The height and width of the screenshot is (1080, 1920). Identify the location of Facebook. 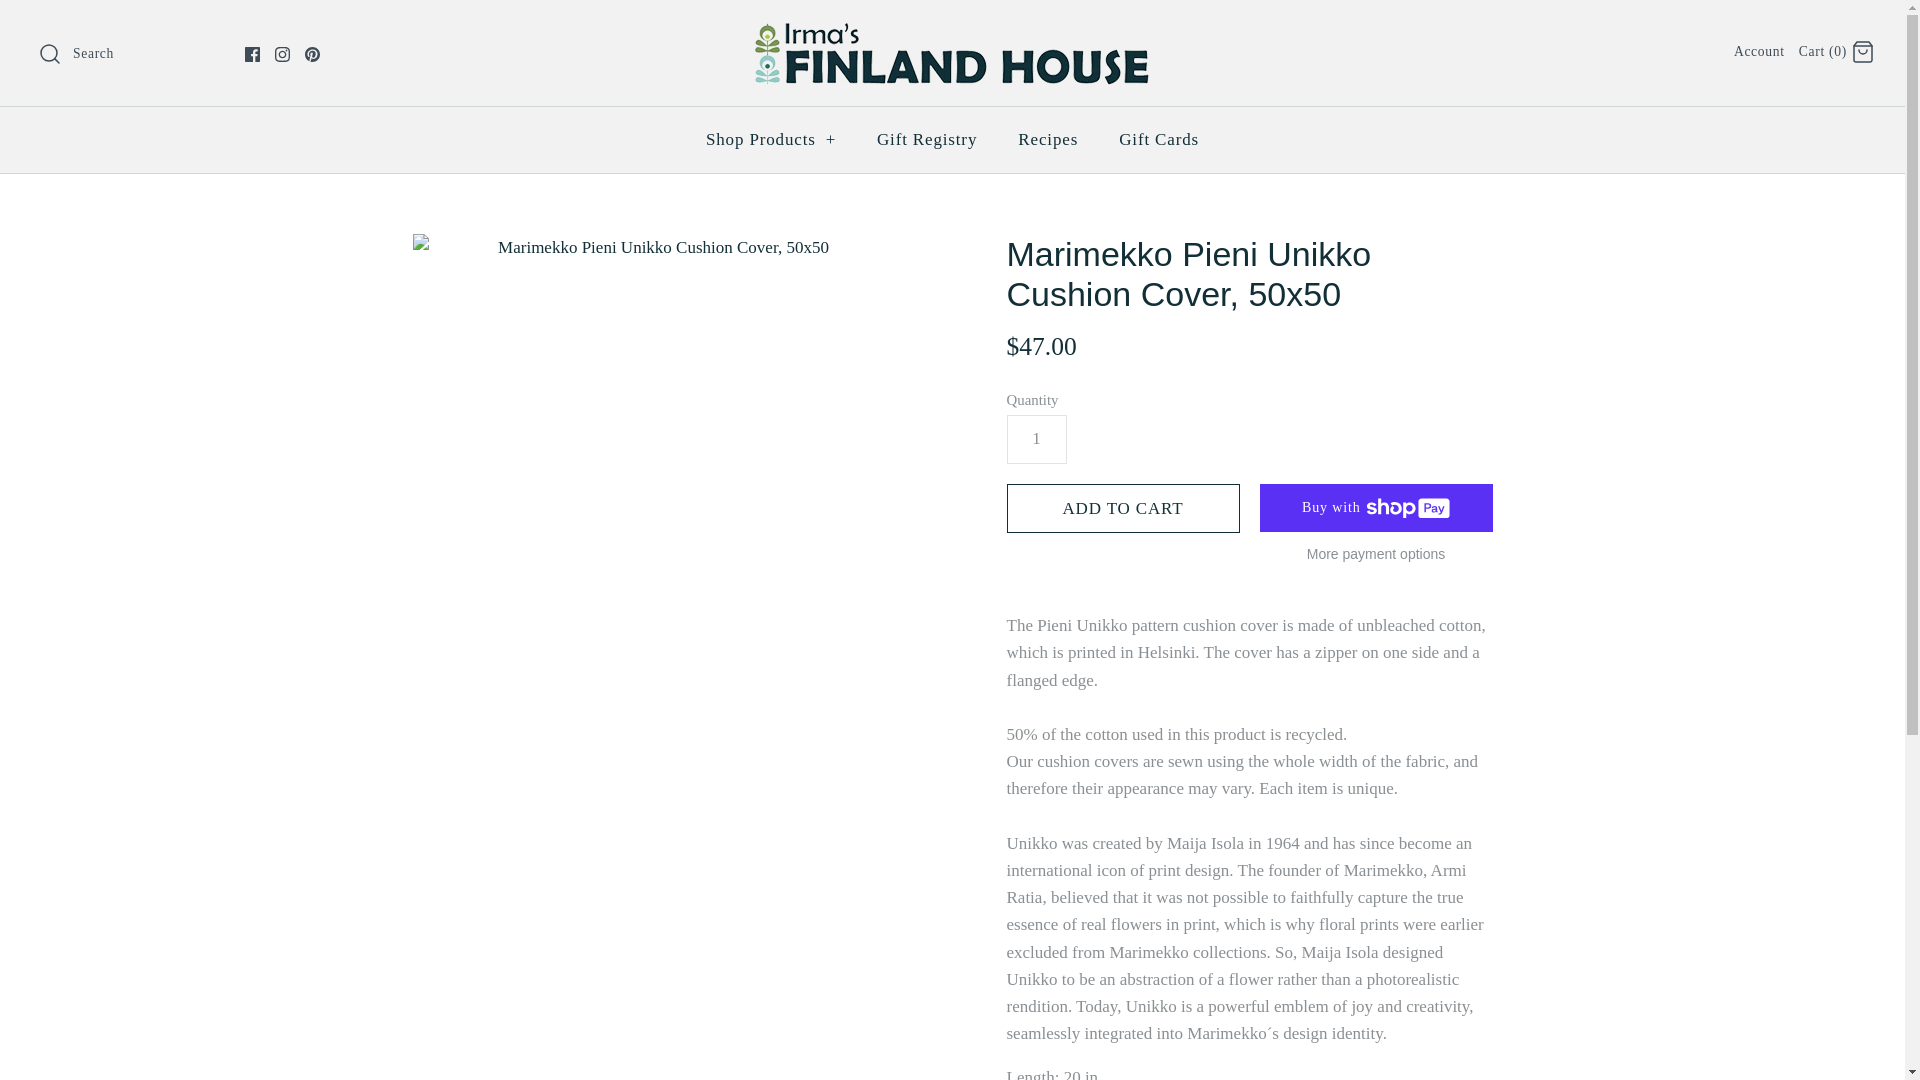
(252, 54).